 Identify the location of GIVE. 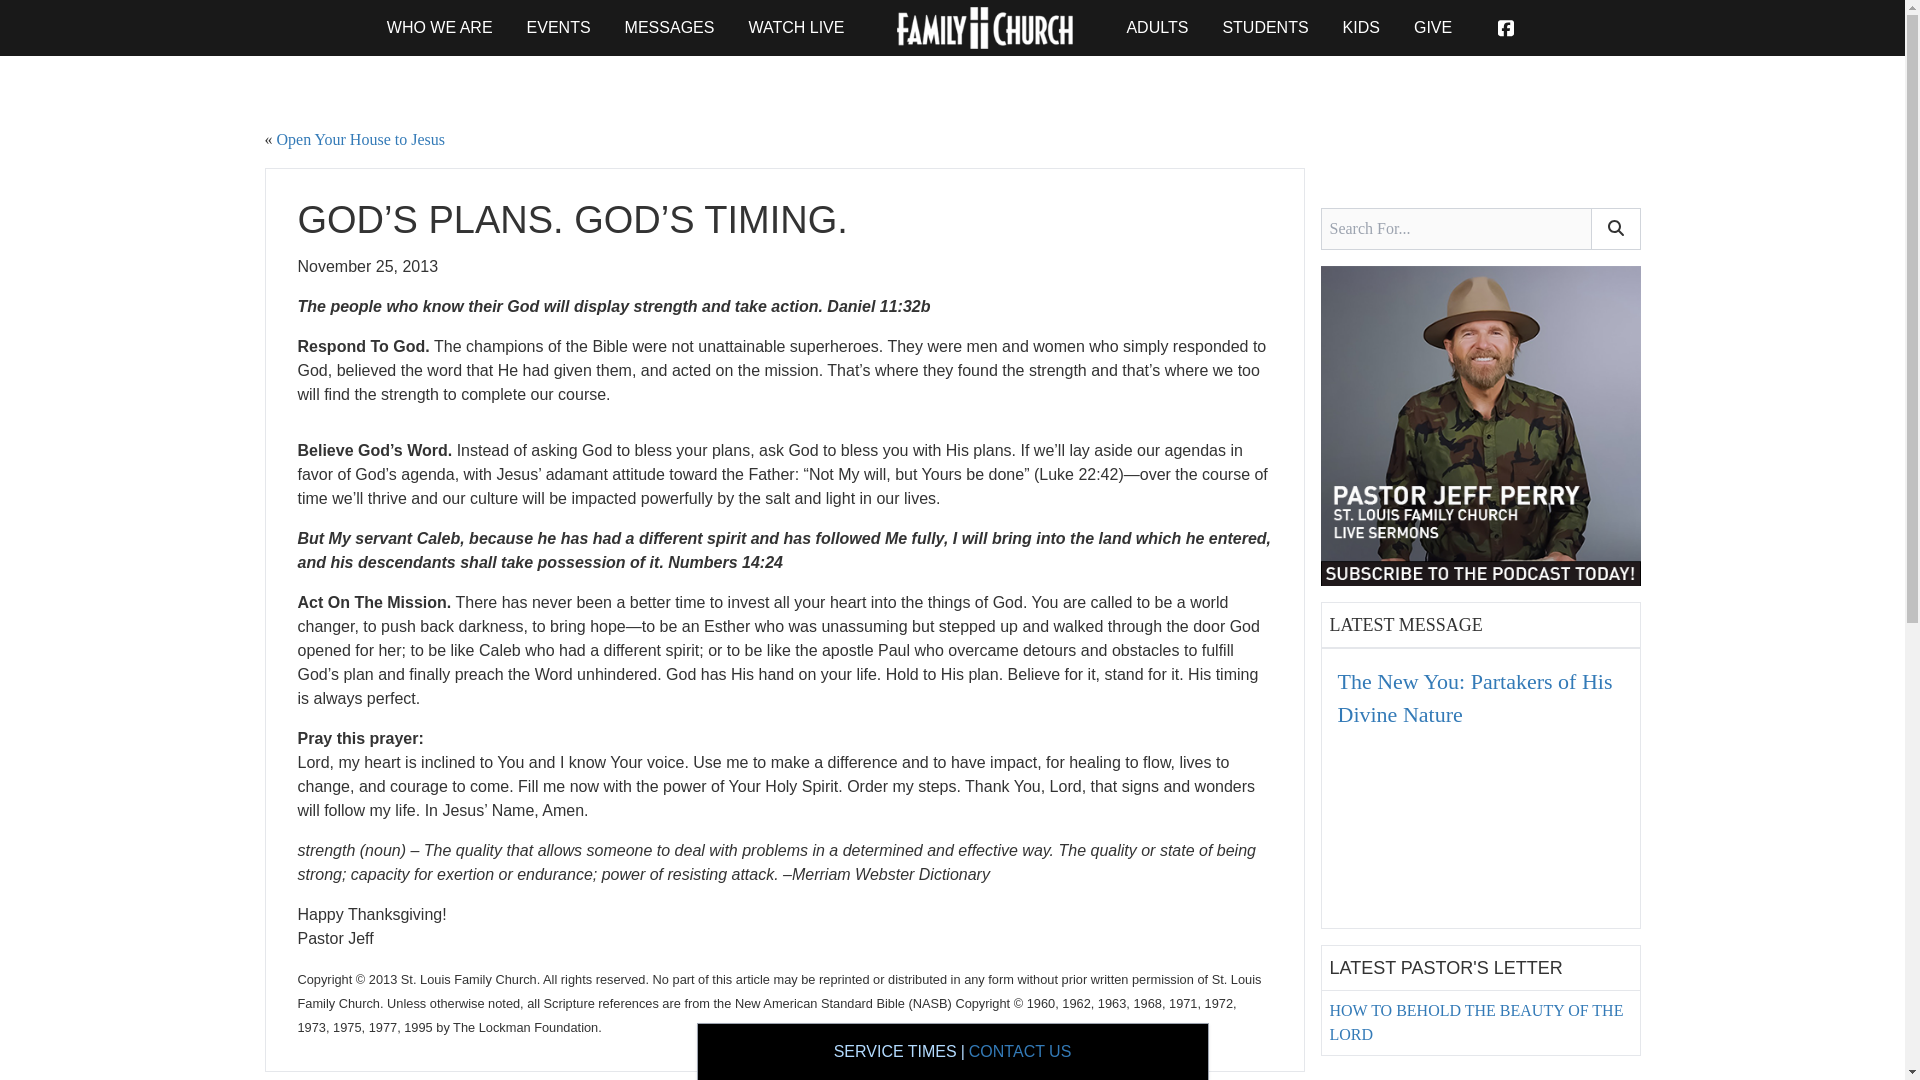
(1432, 27).